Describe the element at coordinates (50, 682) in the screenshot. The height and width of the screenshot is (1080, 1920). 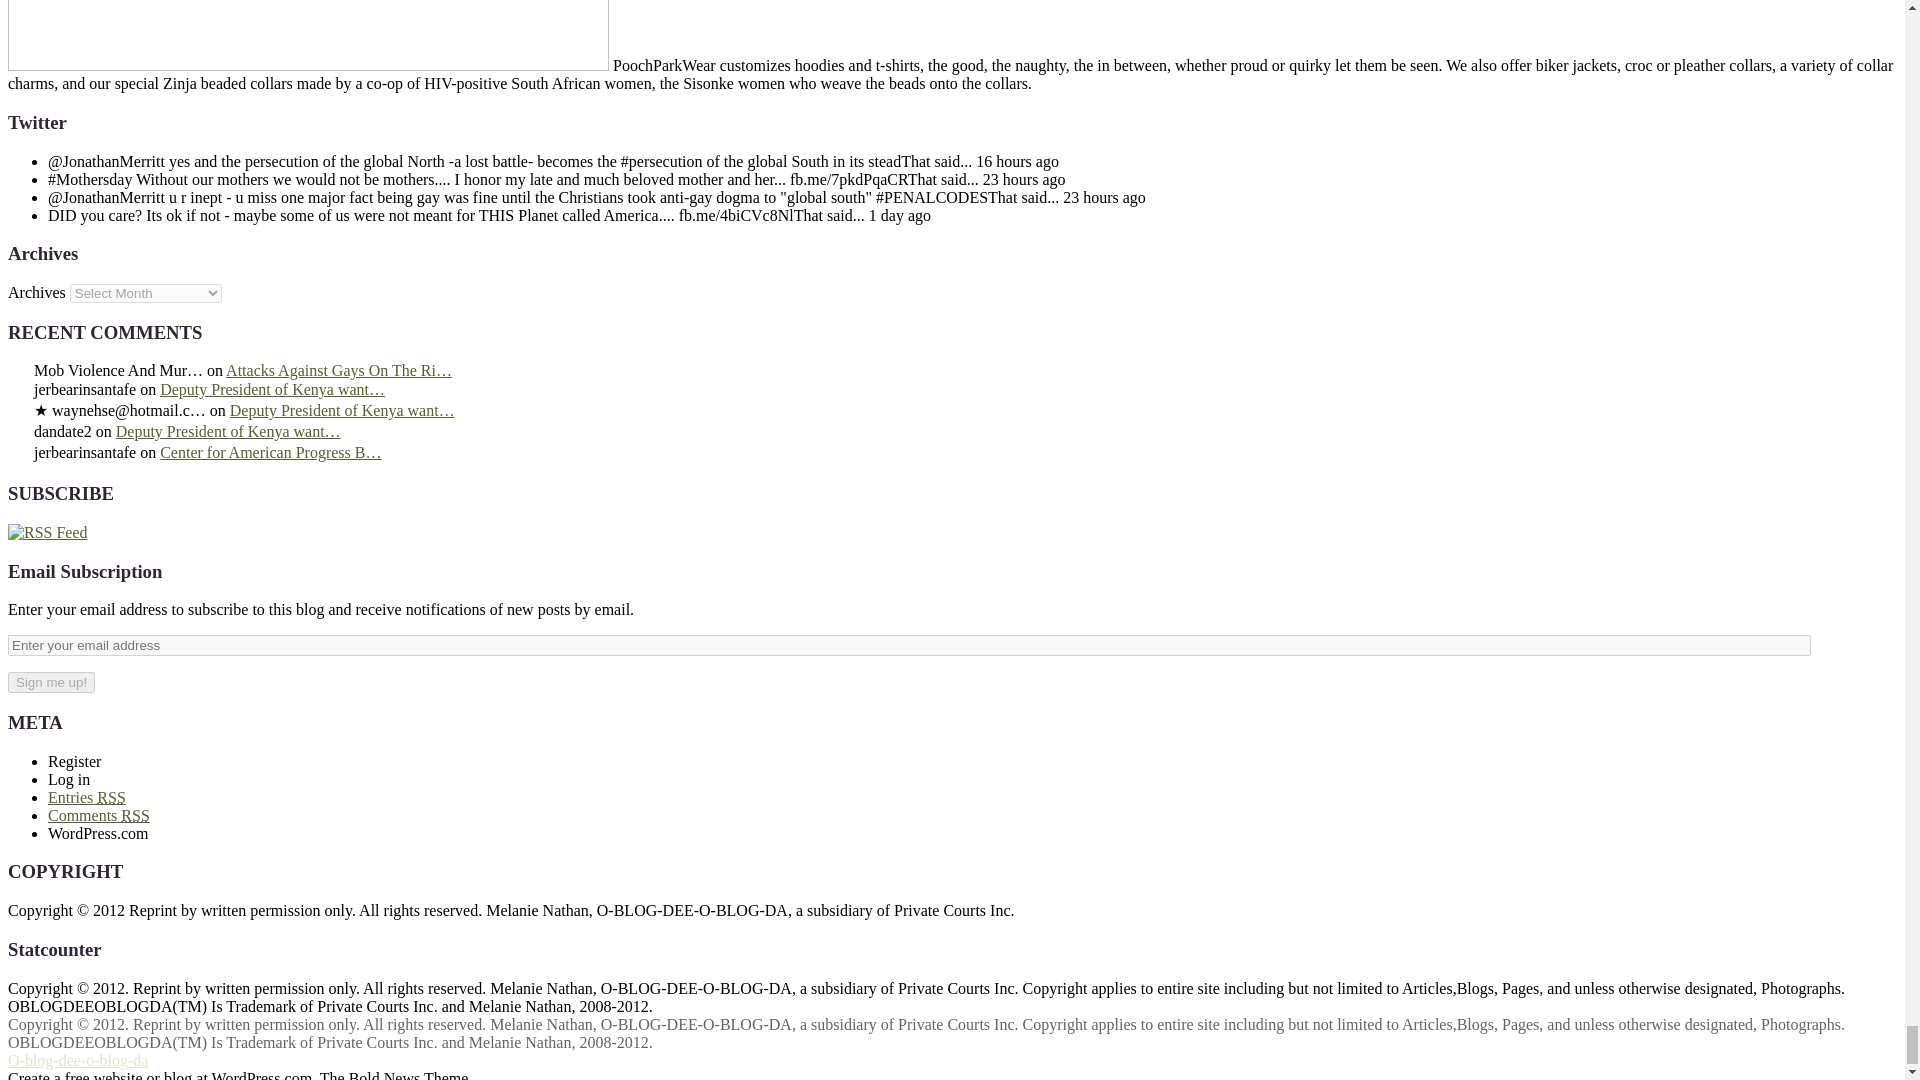
I see `Sign me up!` at that location.